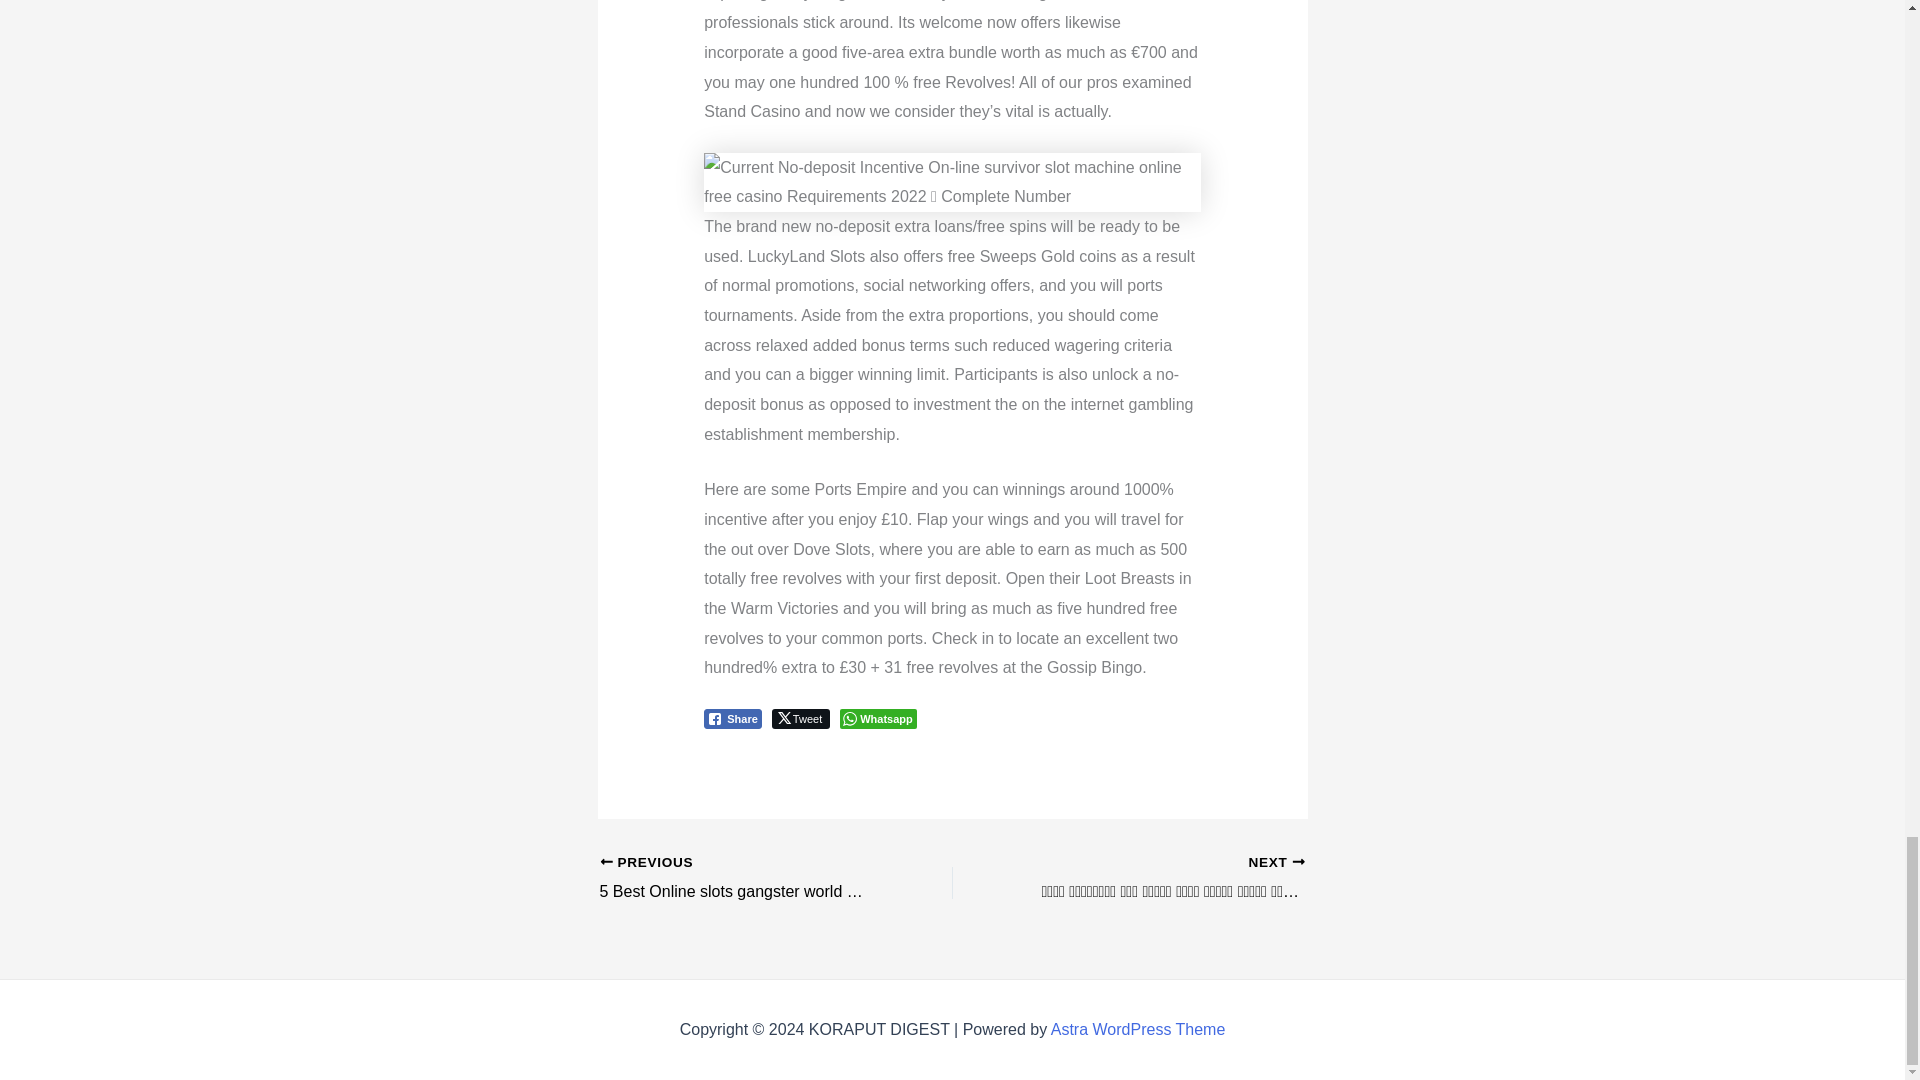  Describe the element at coordinates (1138, 1028) in the screenshot. I see `Astra WordPress Theme` at that location.